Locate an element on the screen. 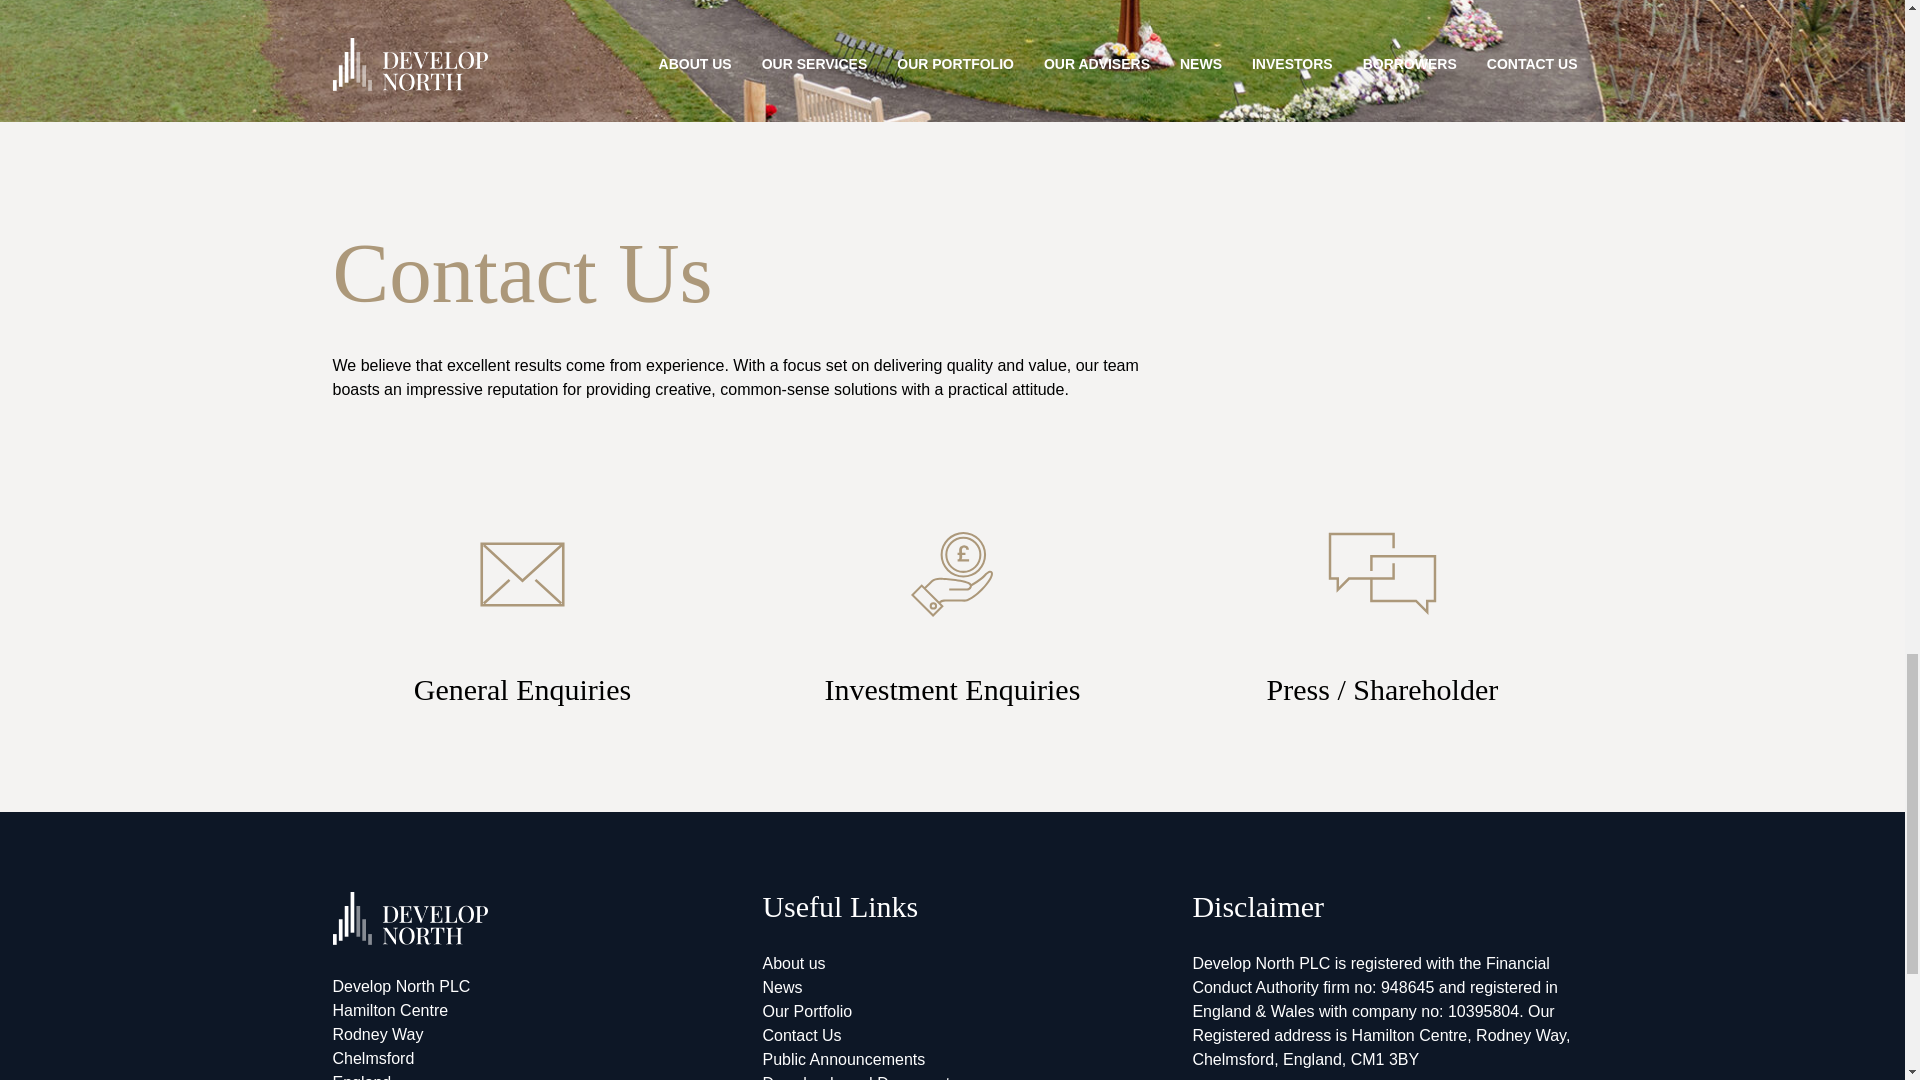  Public Announcements is located at coordinates (844, 1059).